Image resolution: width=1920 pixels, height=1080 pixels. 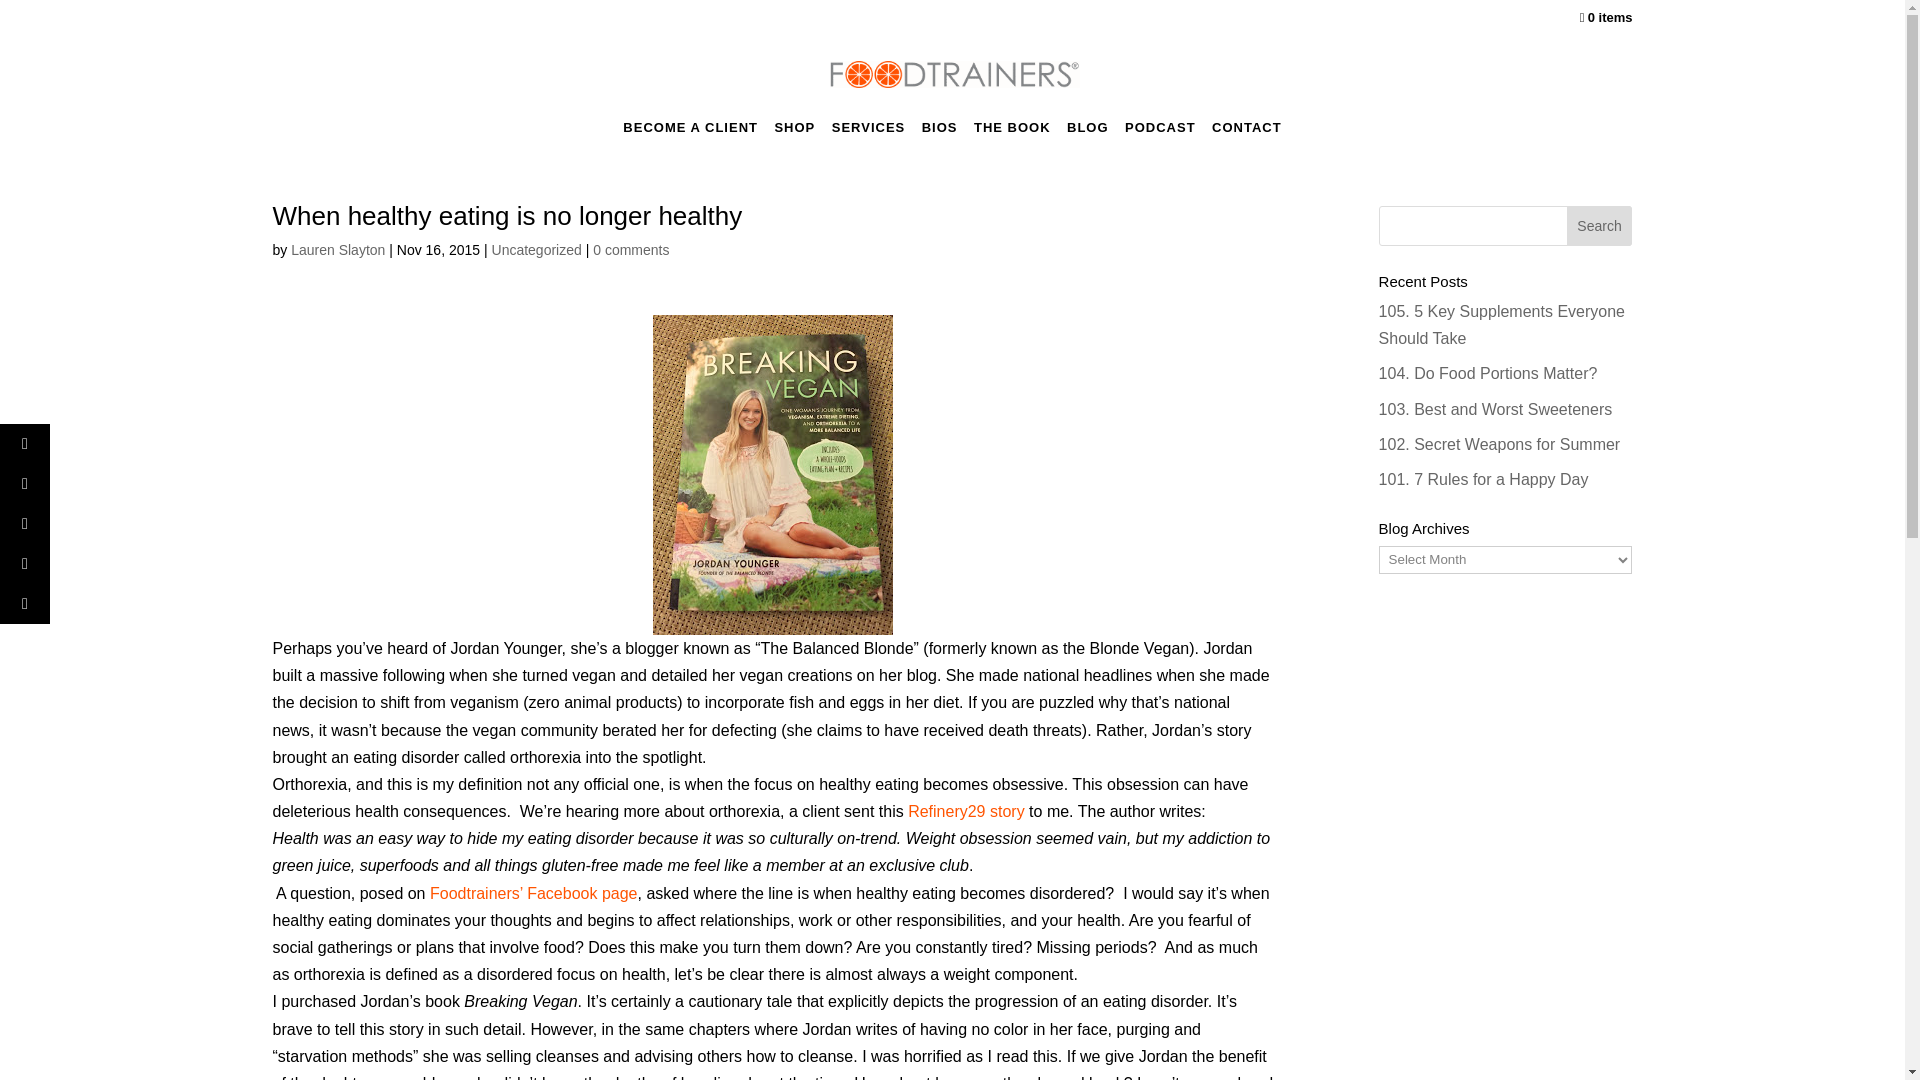 I want to click on 0 items, so click(x=1606, y=22).